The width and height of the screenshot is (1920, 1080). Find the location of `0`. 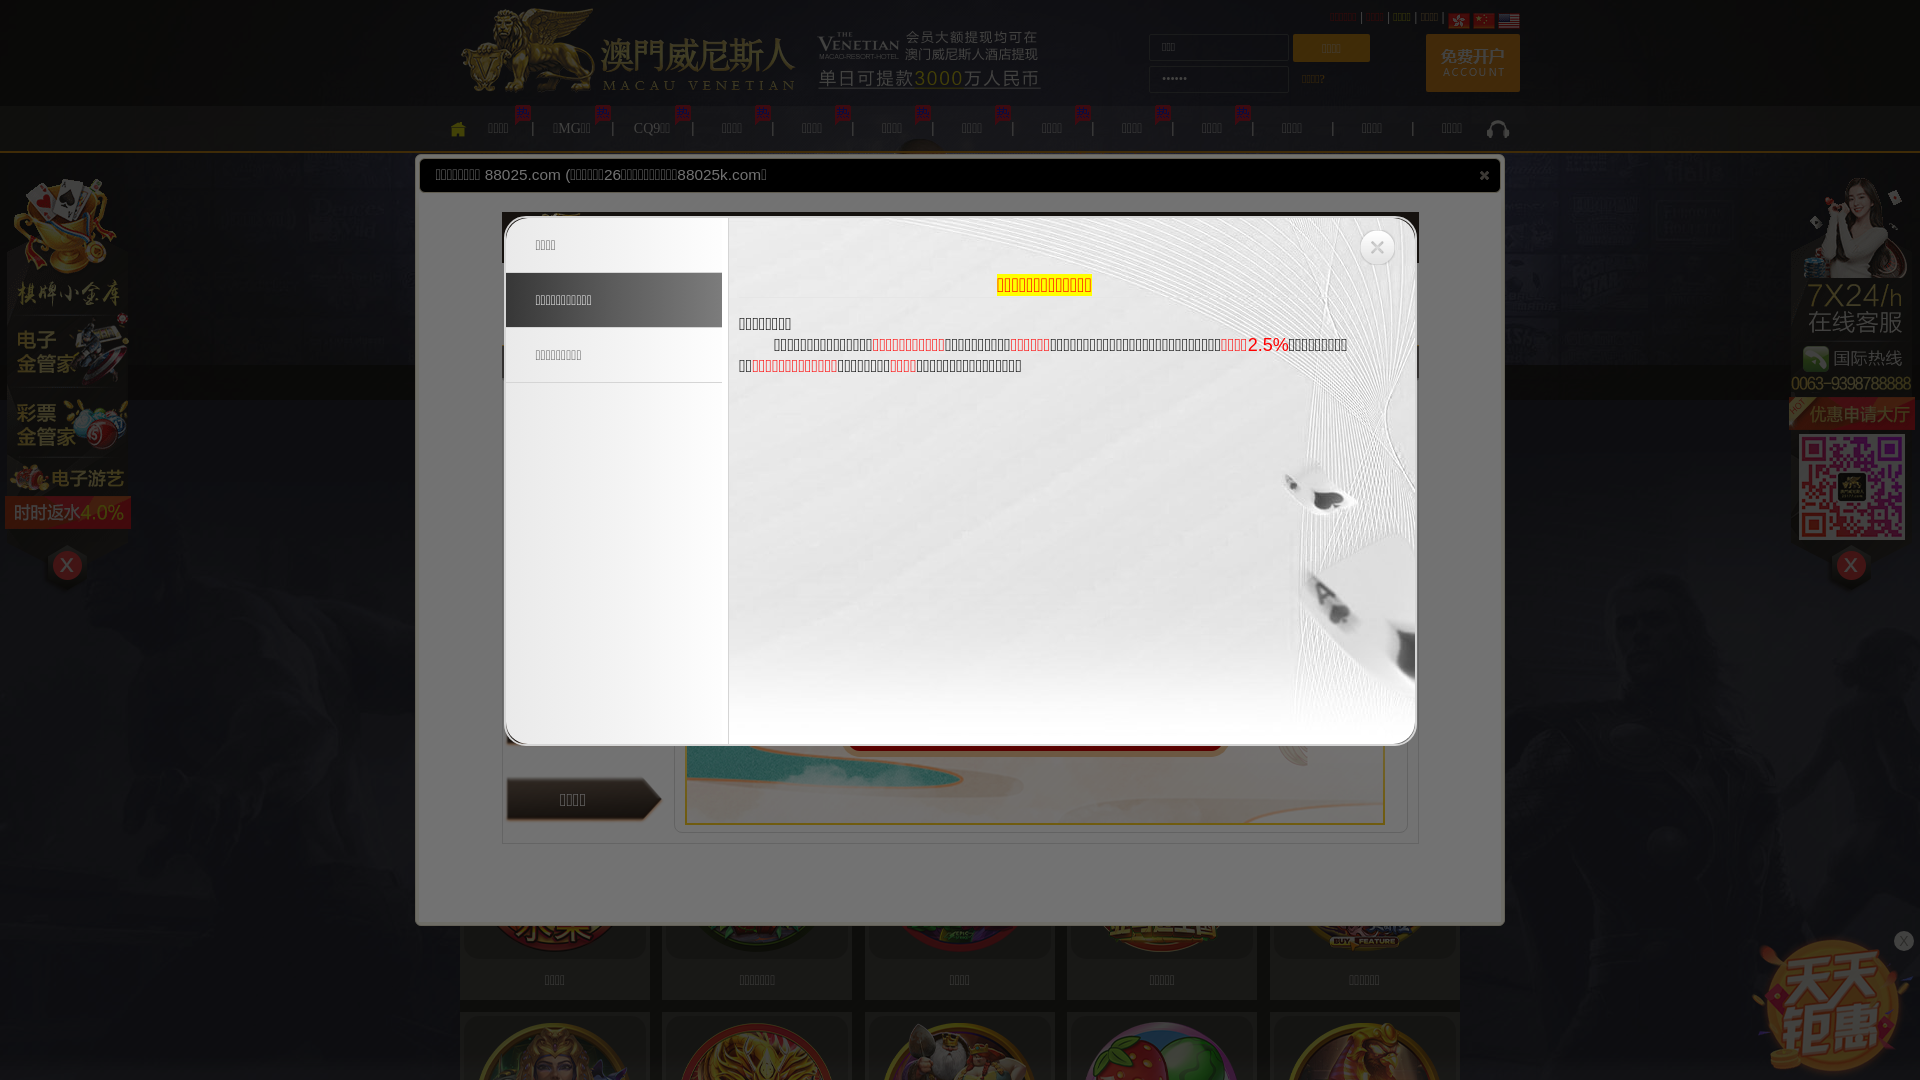

0 is located at coordinates (449, 450).